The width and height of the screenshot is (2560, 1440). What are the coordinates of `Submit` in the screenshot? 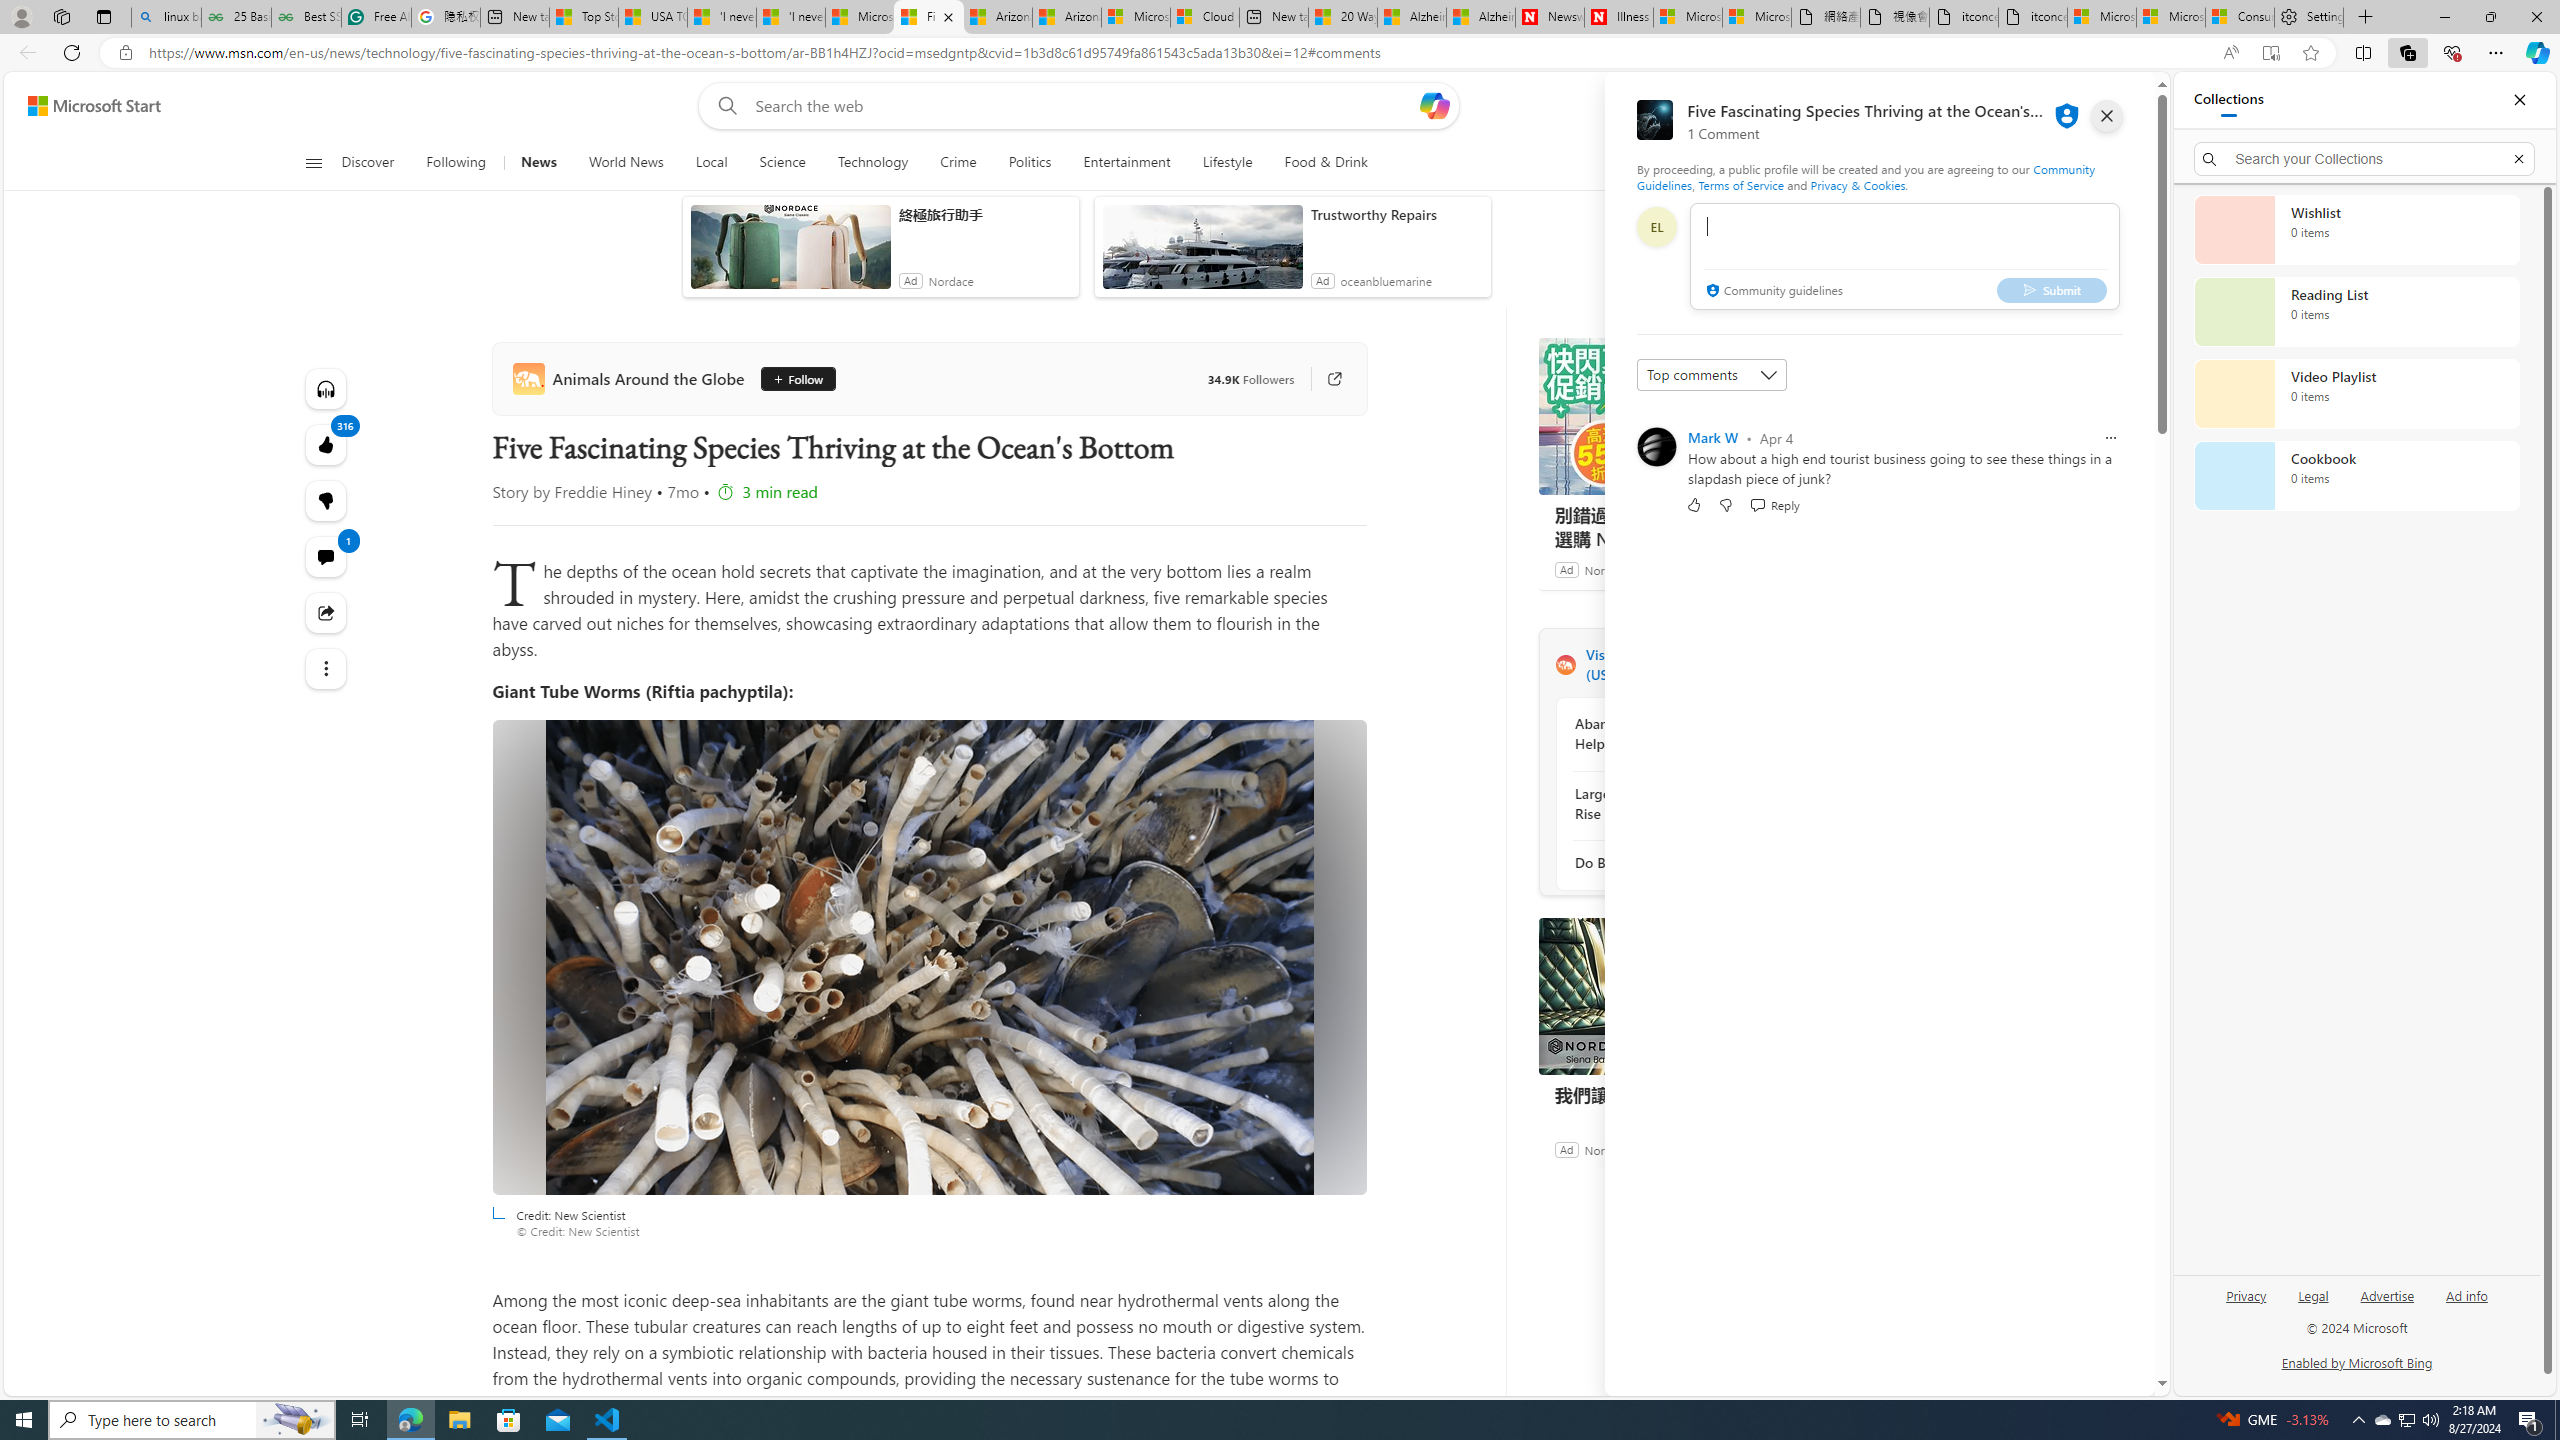 It's located at (2051, 289).